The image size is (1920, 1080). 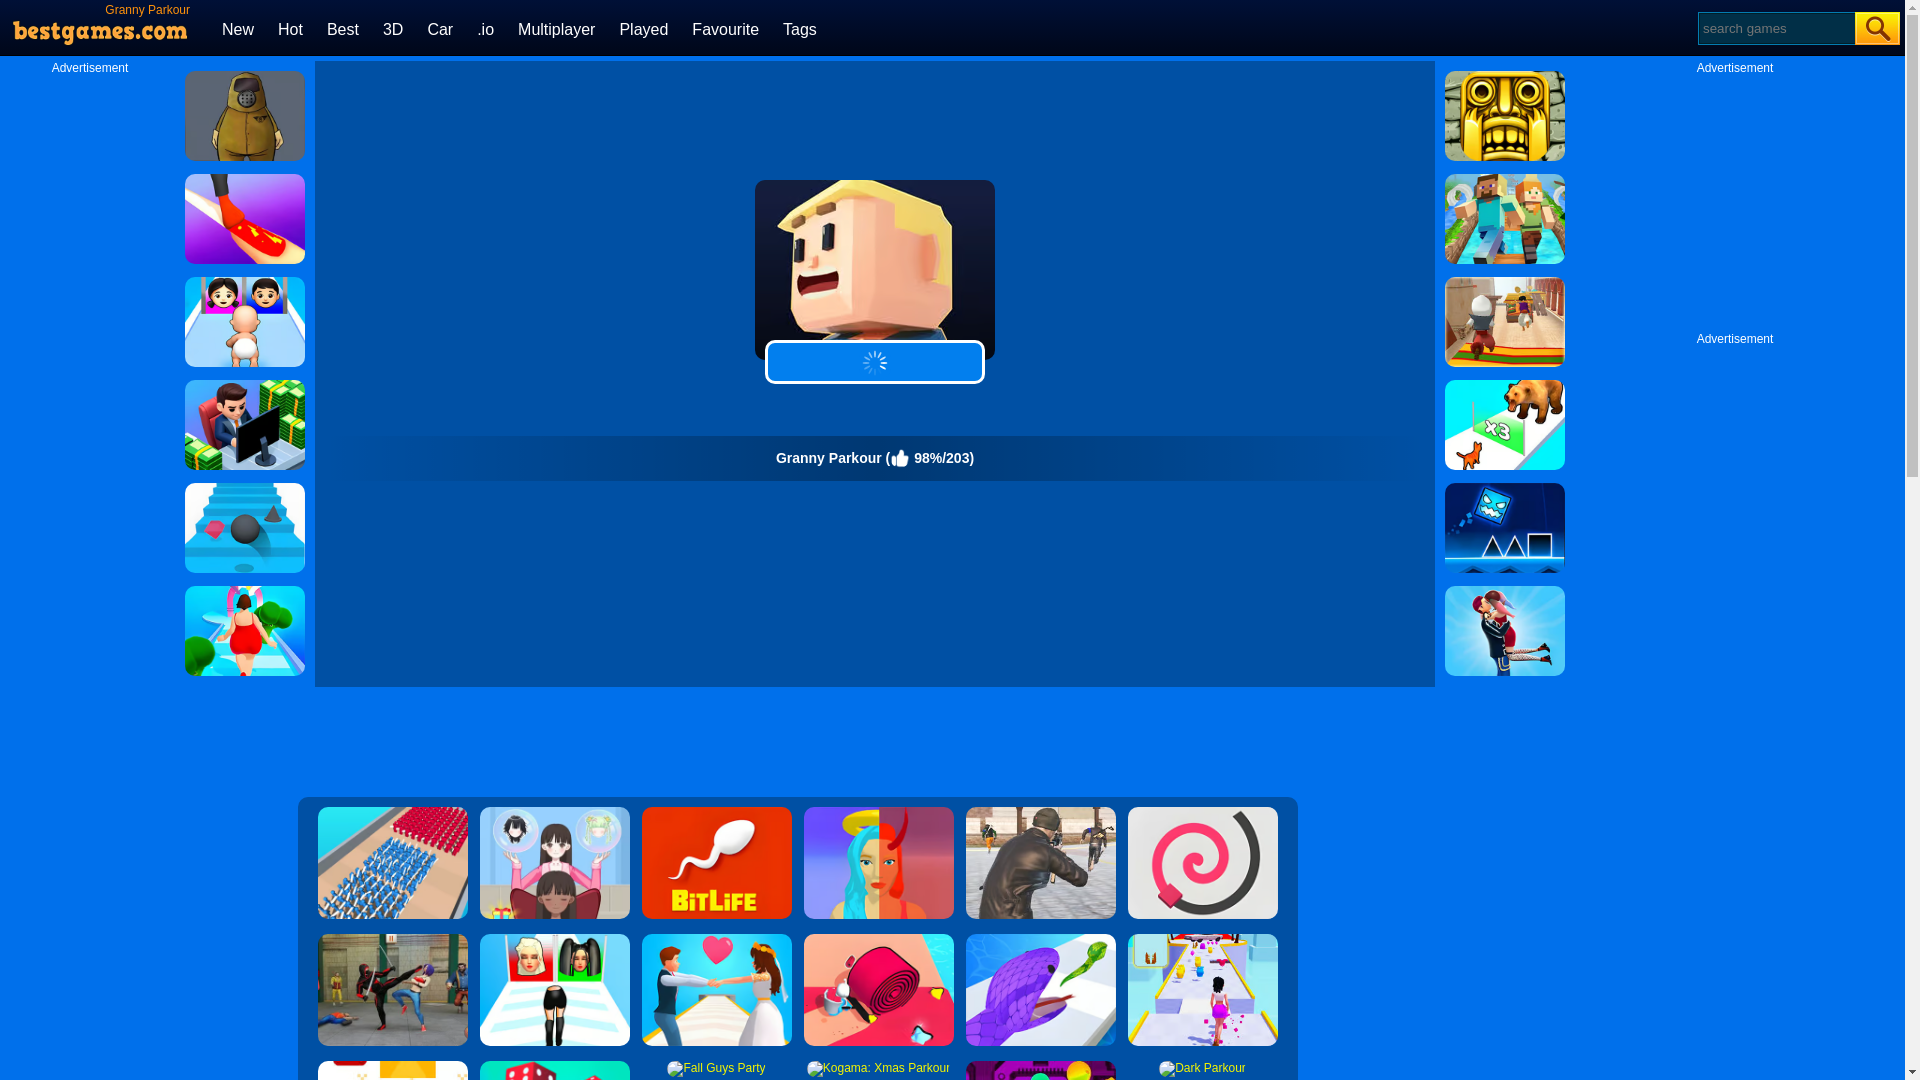 What do you see at coordinates (643, 28) in the screenshot?
I see `Played` at bounding box center [643, 28].